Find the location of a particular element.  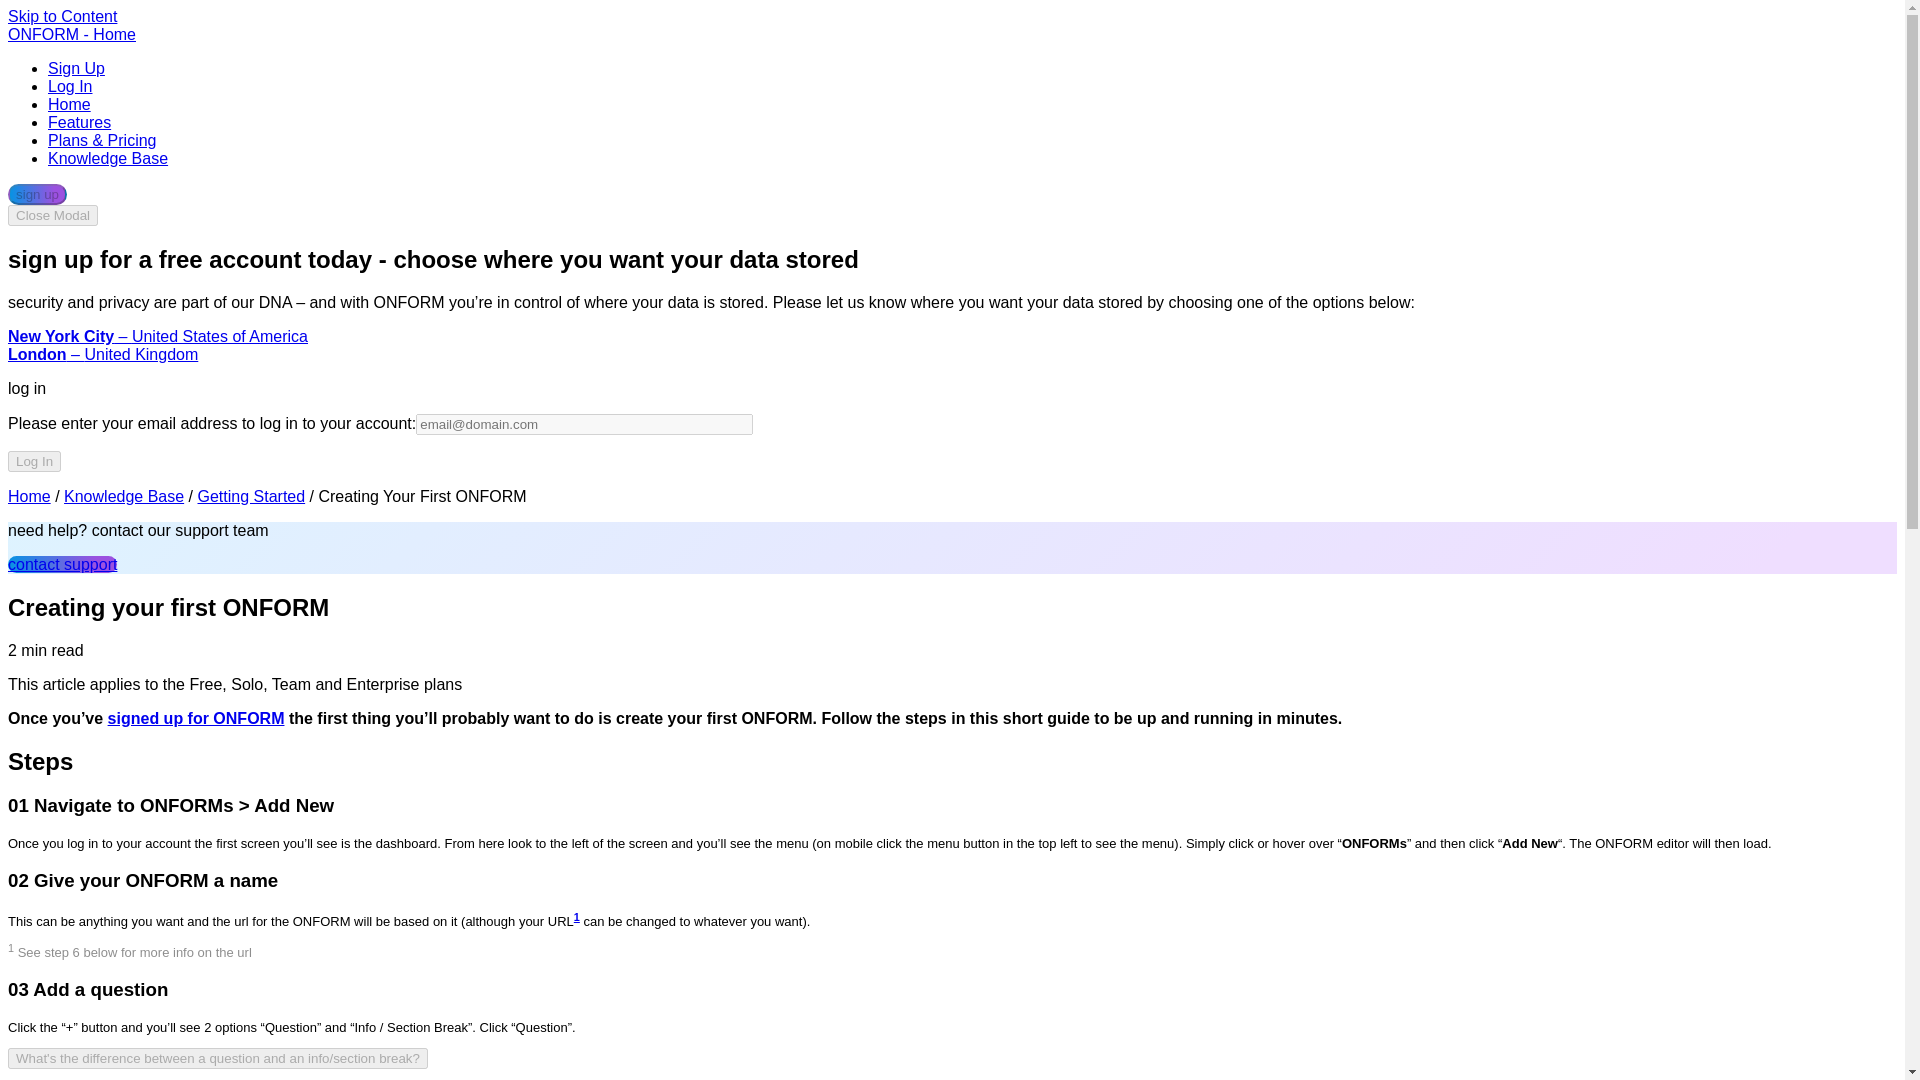

Log In is located at coordinates (34, 461).